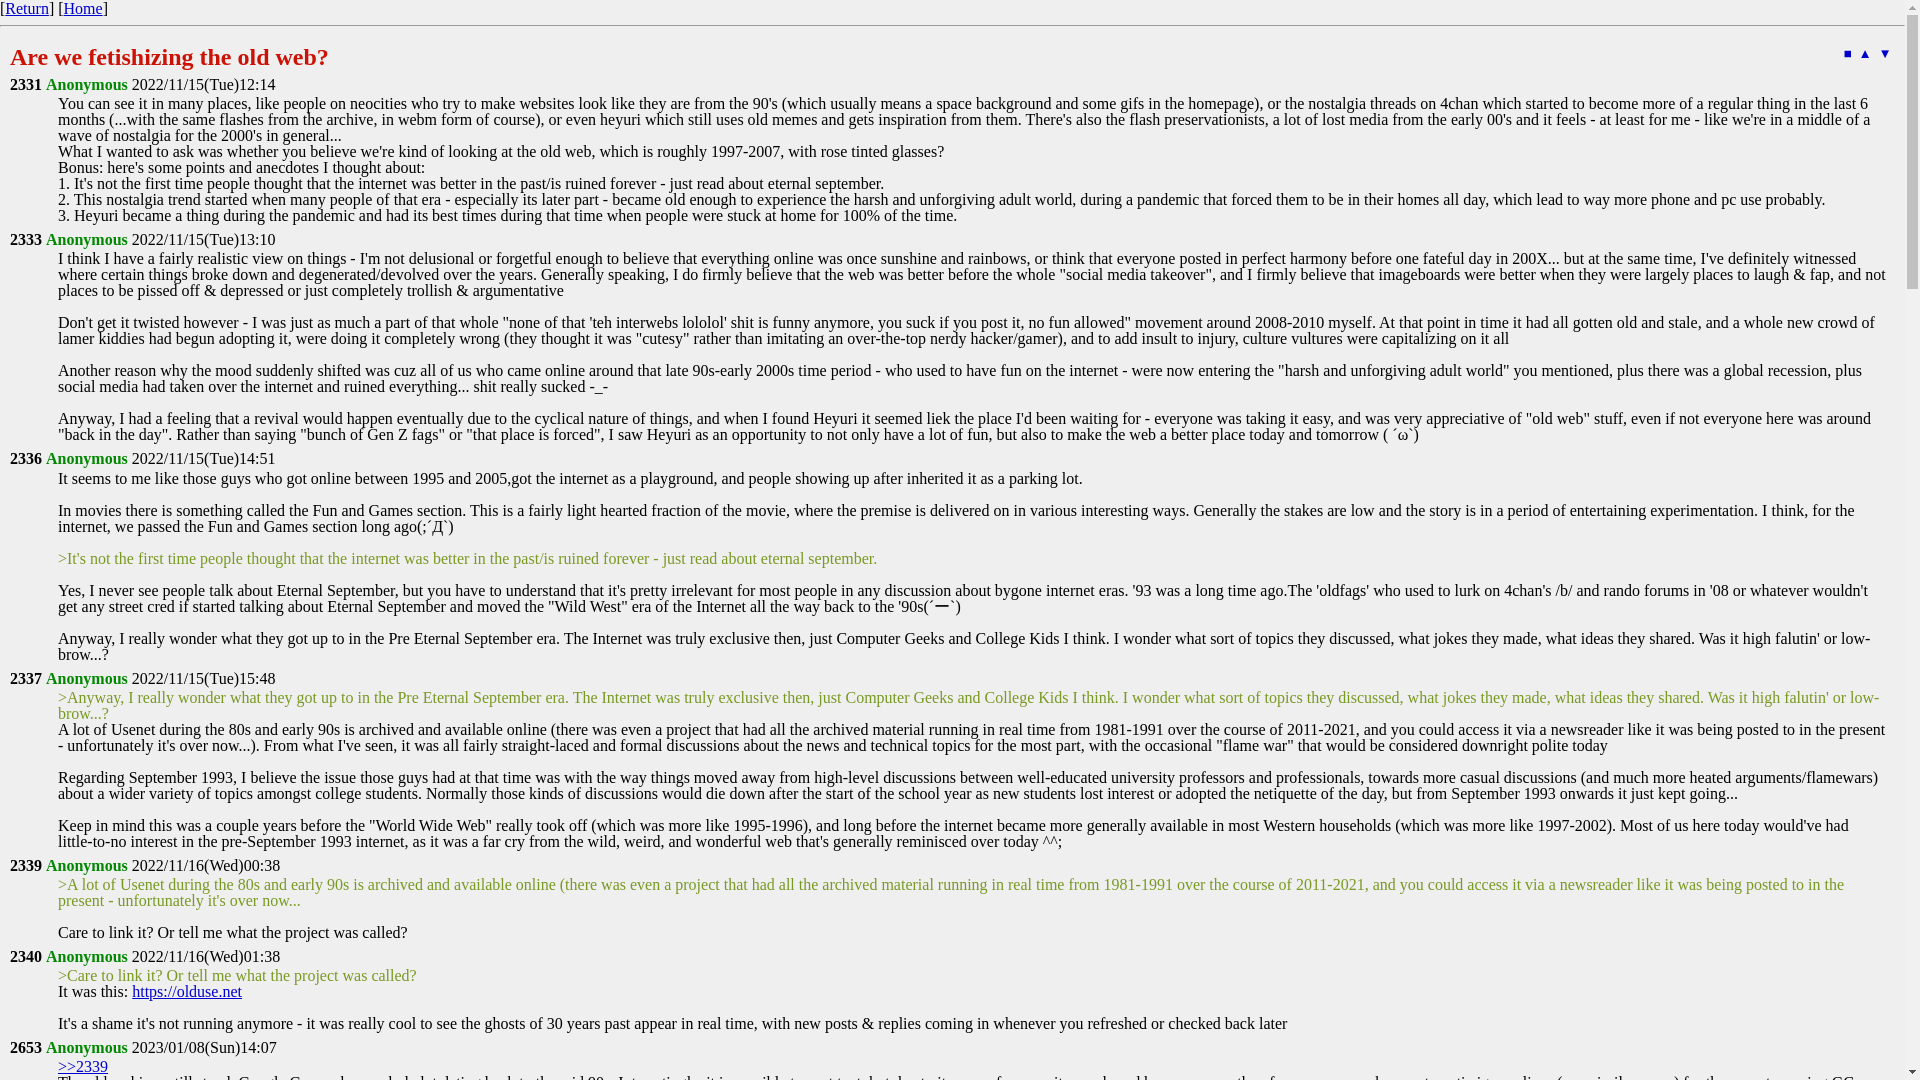 Image resolution: width=1920 pixels, height=1080 pixels. I want to click on 2340, so click(26, 956).